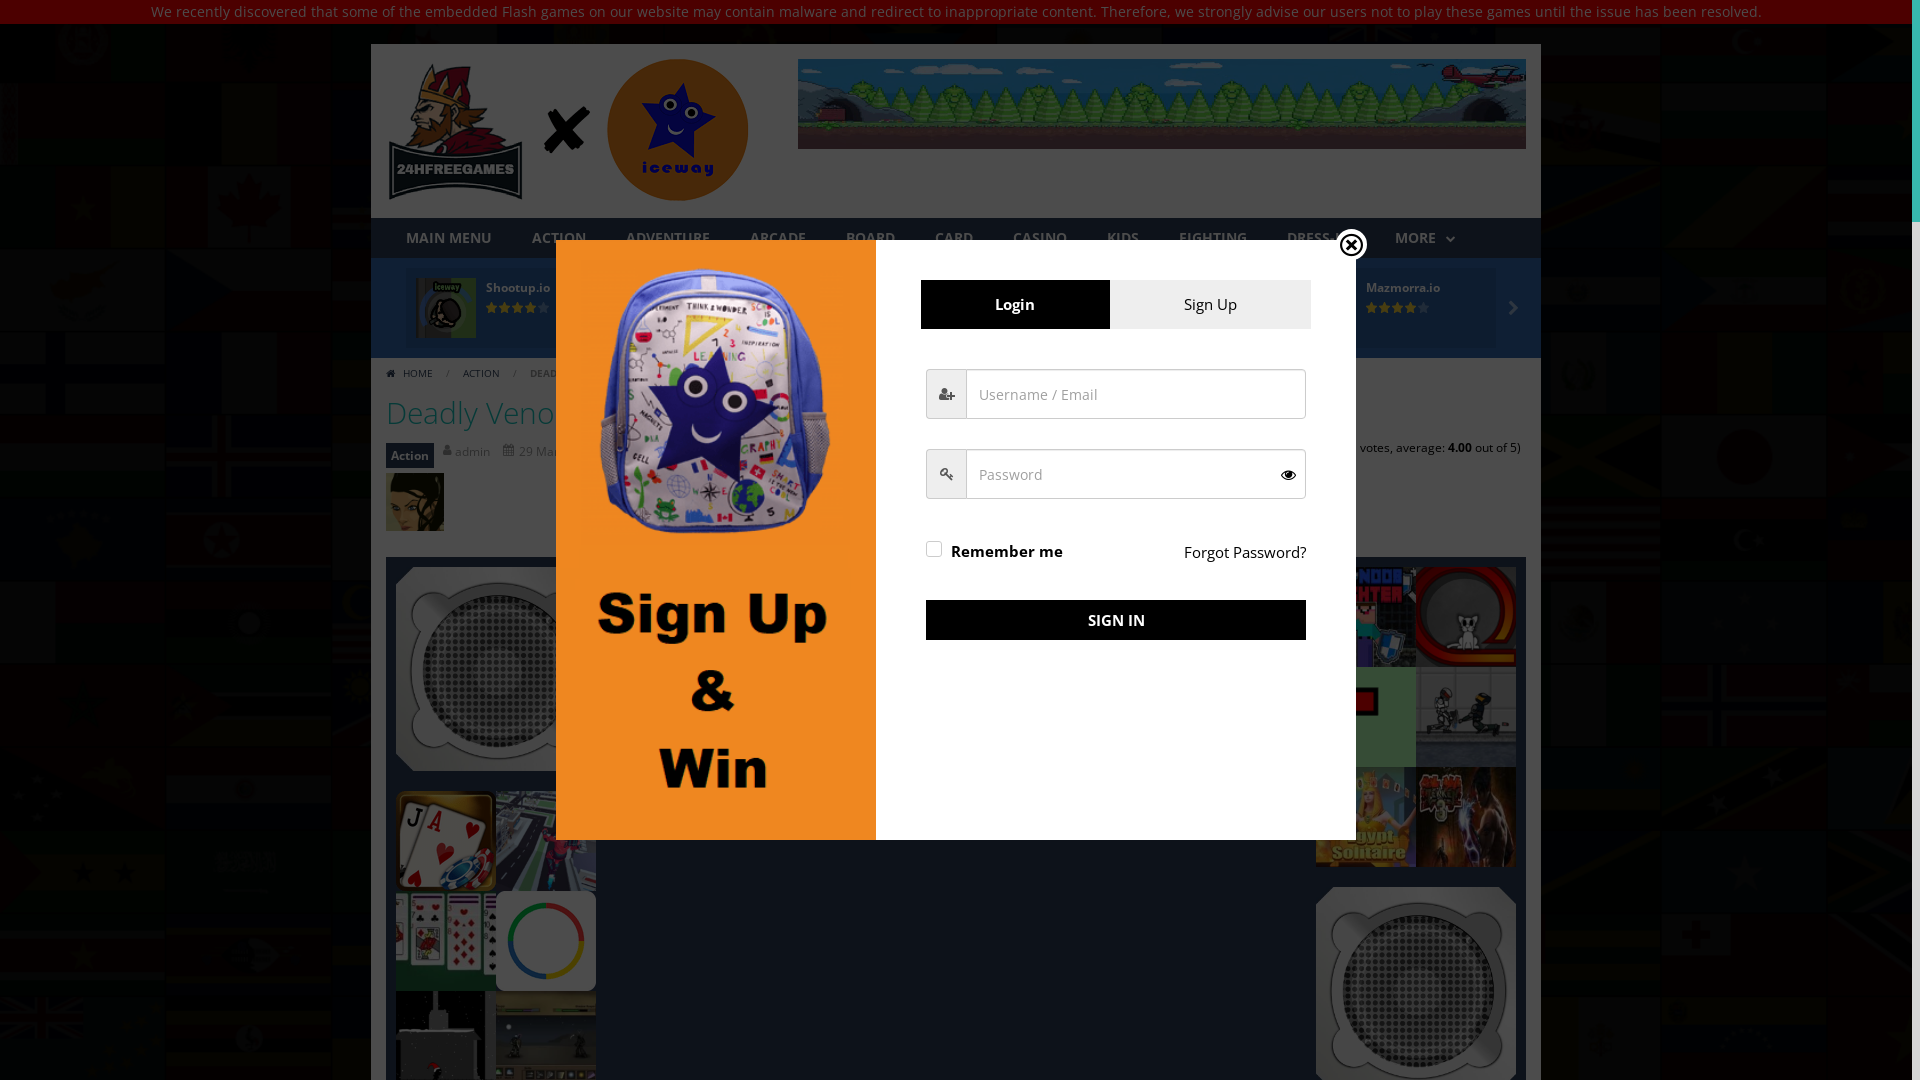 Image resolution: width=1920 pixels, height=1080 pixels. What do you see at coordinates (764, 308) in the screenshot?
I see `1 vote, average: 4.00 out of 5` at bounding box center [764, 308].